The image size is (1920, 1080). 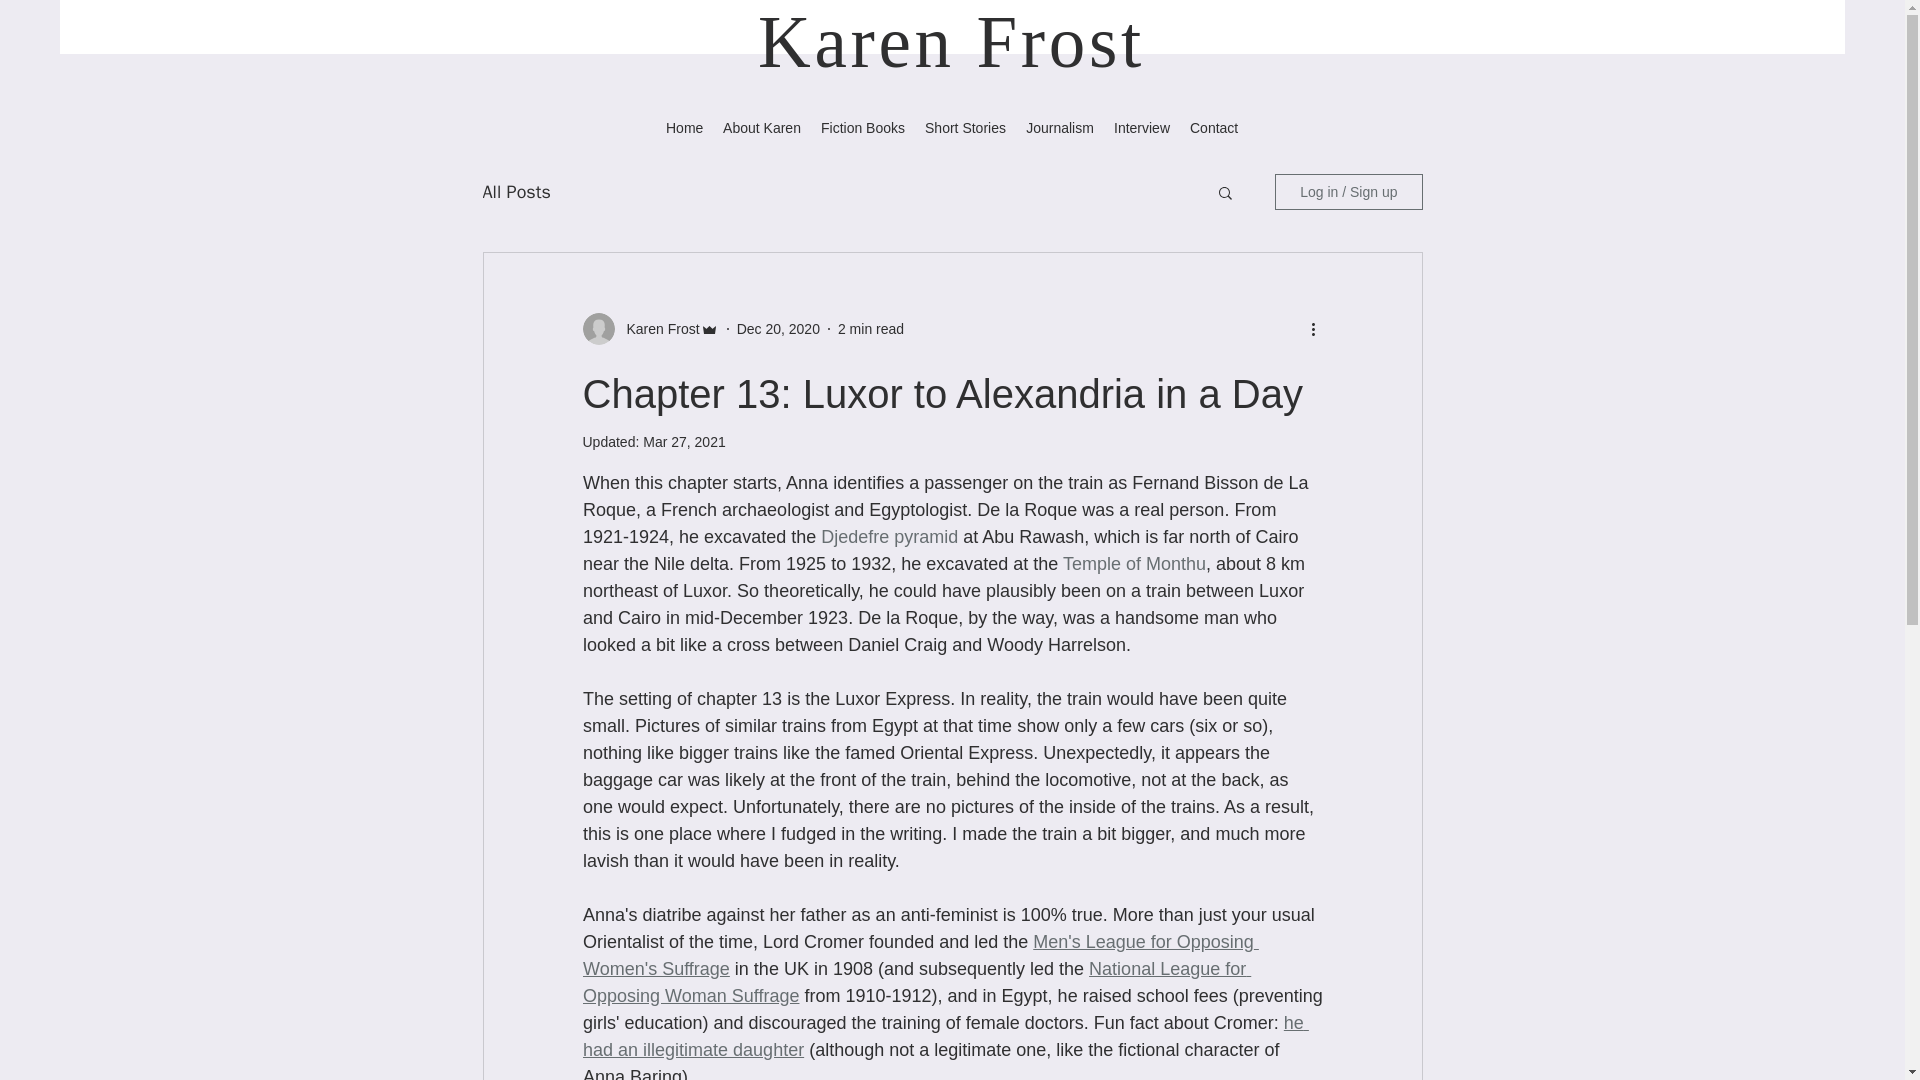 What do you see at coordinates (1142, 126) in the screenshot?
I see `Interview` at bounding box center [1142, 126].